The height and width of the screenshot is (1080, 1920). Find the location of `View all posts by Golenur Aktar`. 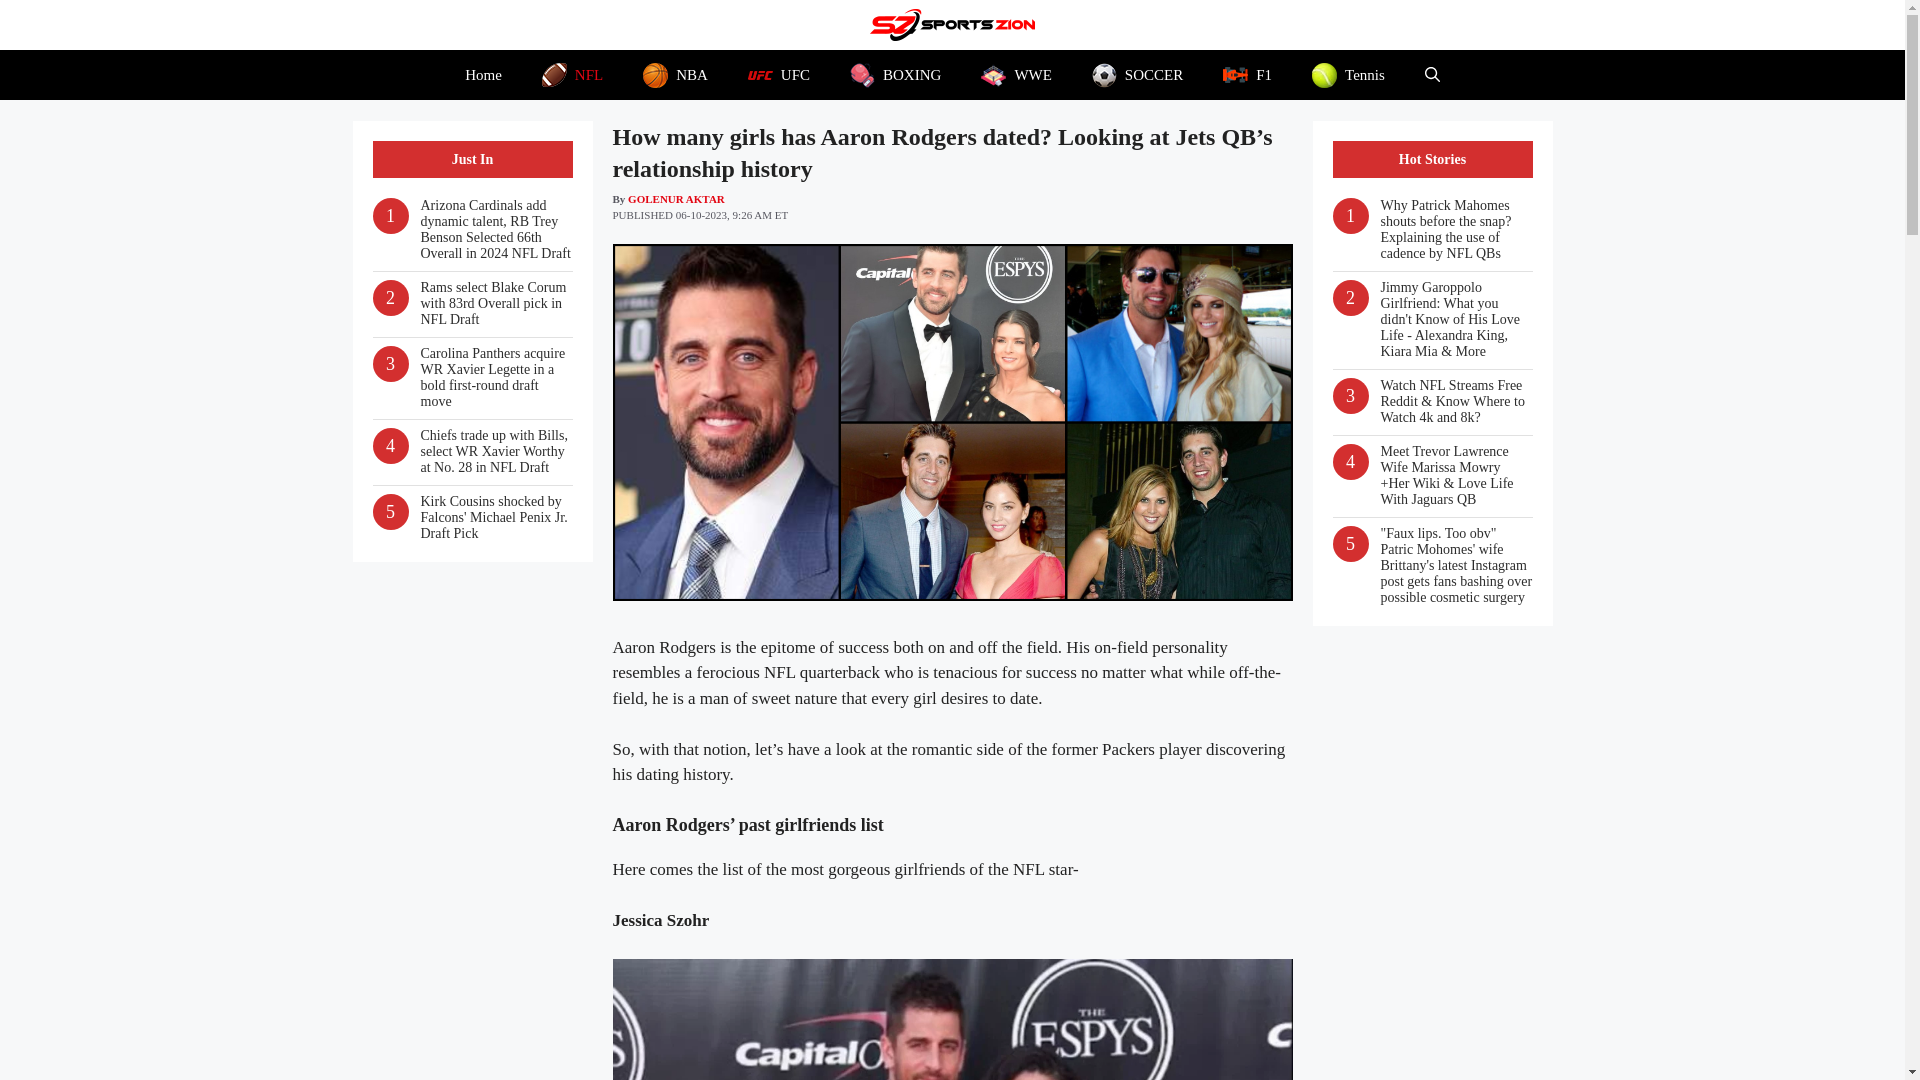

View all posts by Golenur Aktar is located at coordinates (676, 198).